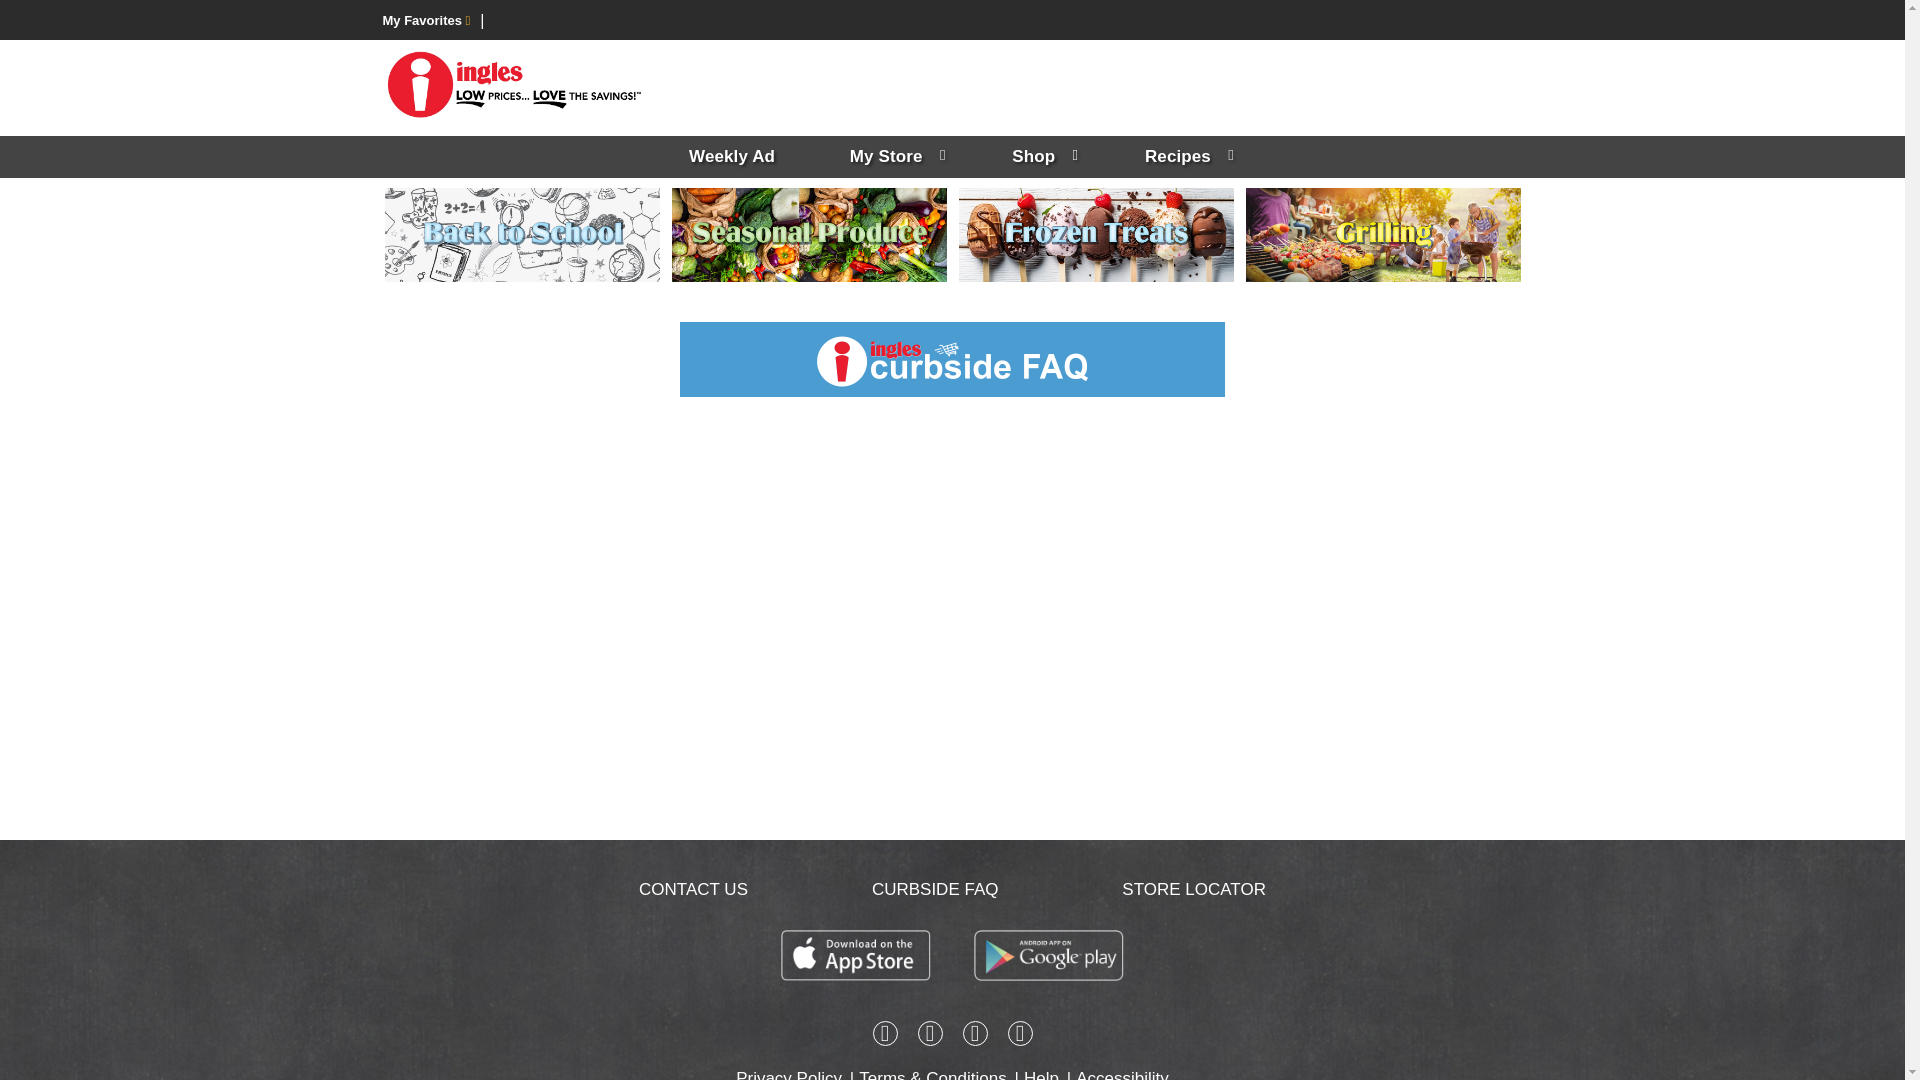  Describe the element at coordinates (1041, 157) in the screenshot. I see `Shop` at that location.